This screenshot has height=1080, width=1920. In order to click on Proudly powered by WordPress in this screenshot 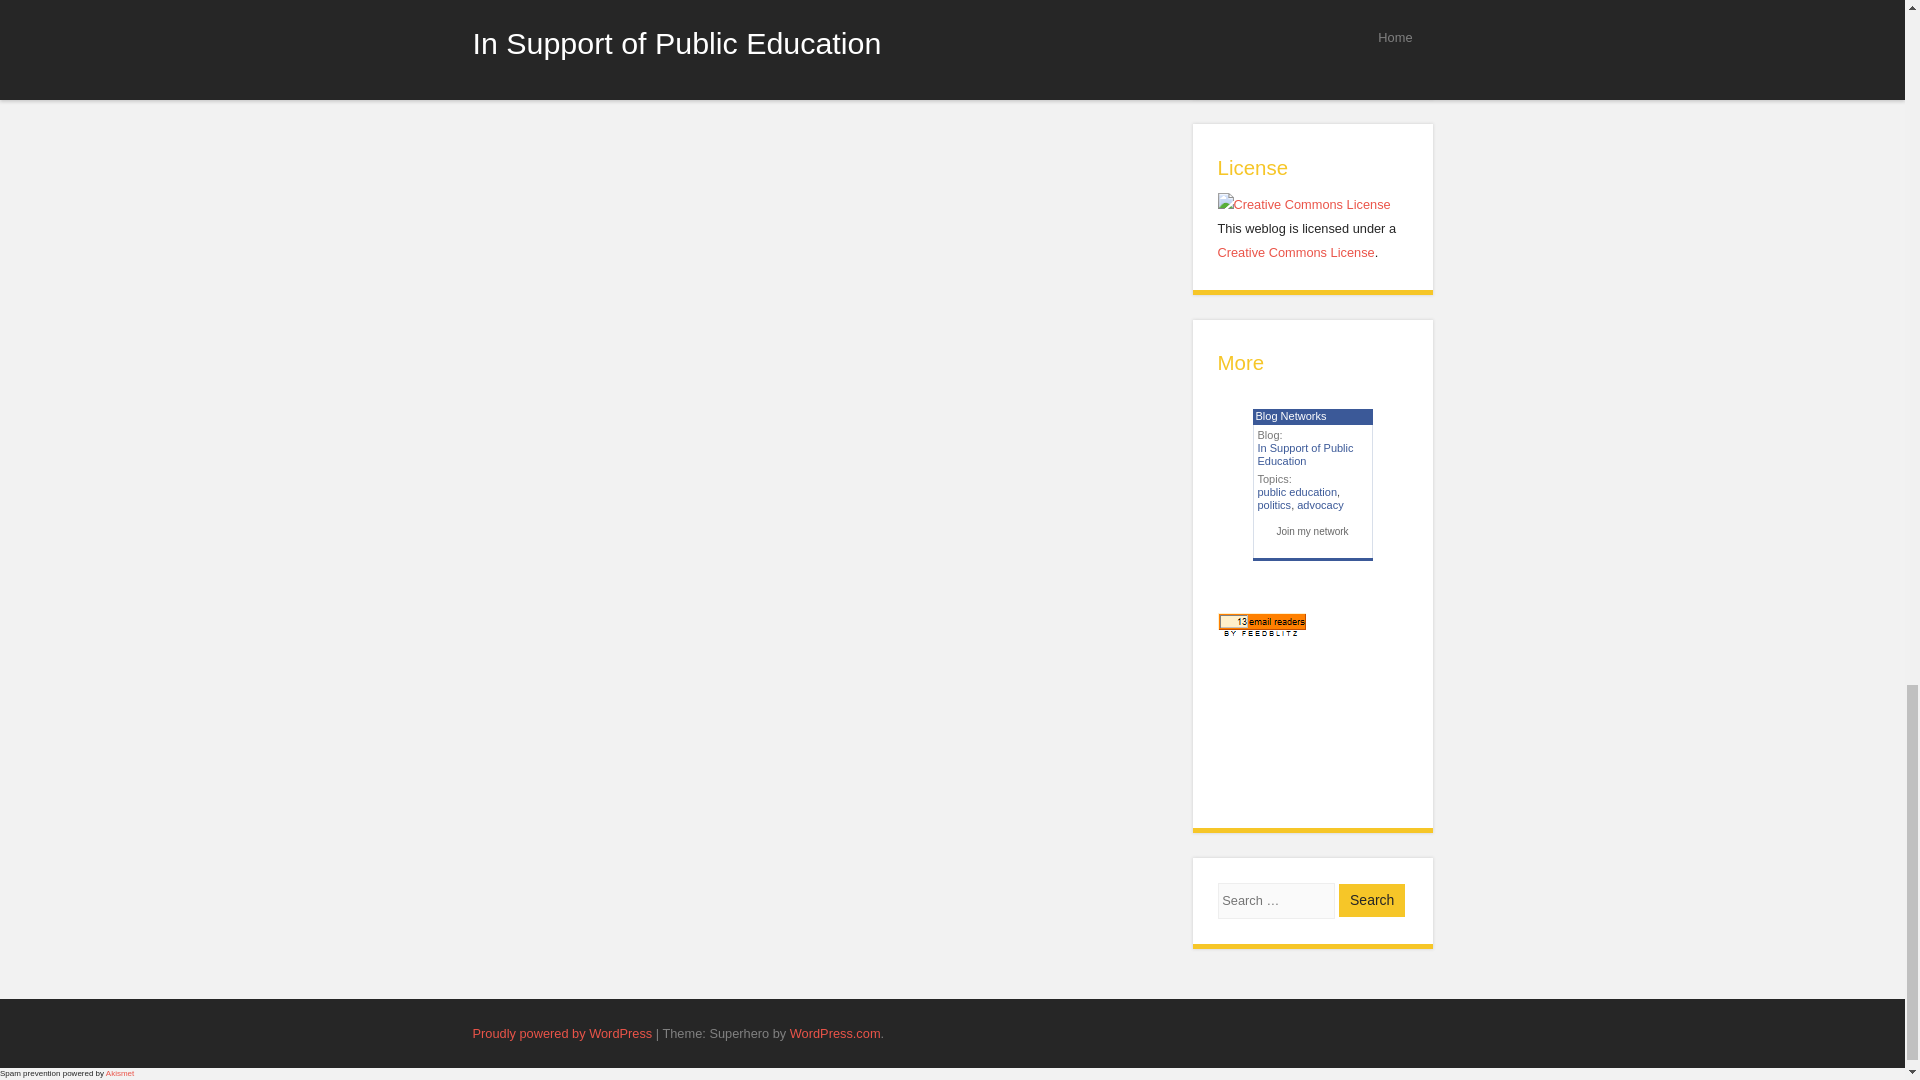, I will do `click(562, 1034)`.